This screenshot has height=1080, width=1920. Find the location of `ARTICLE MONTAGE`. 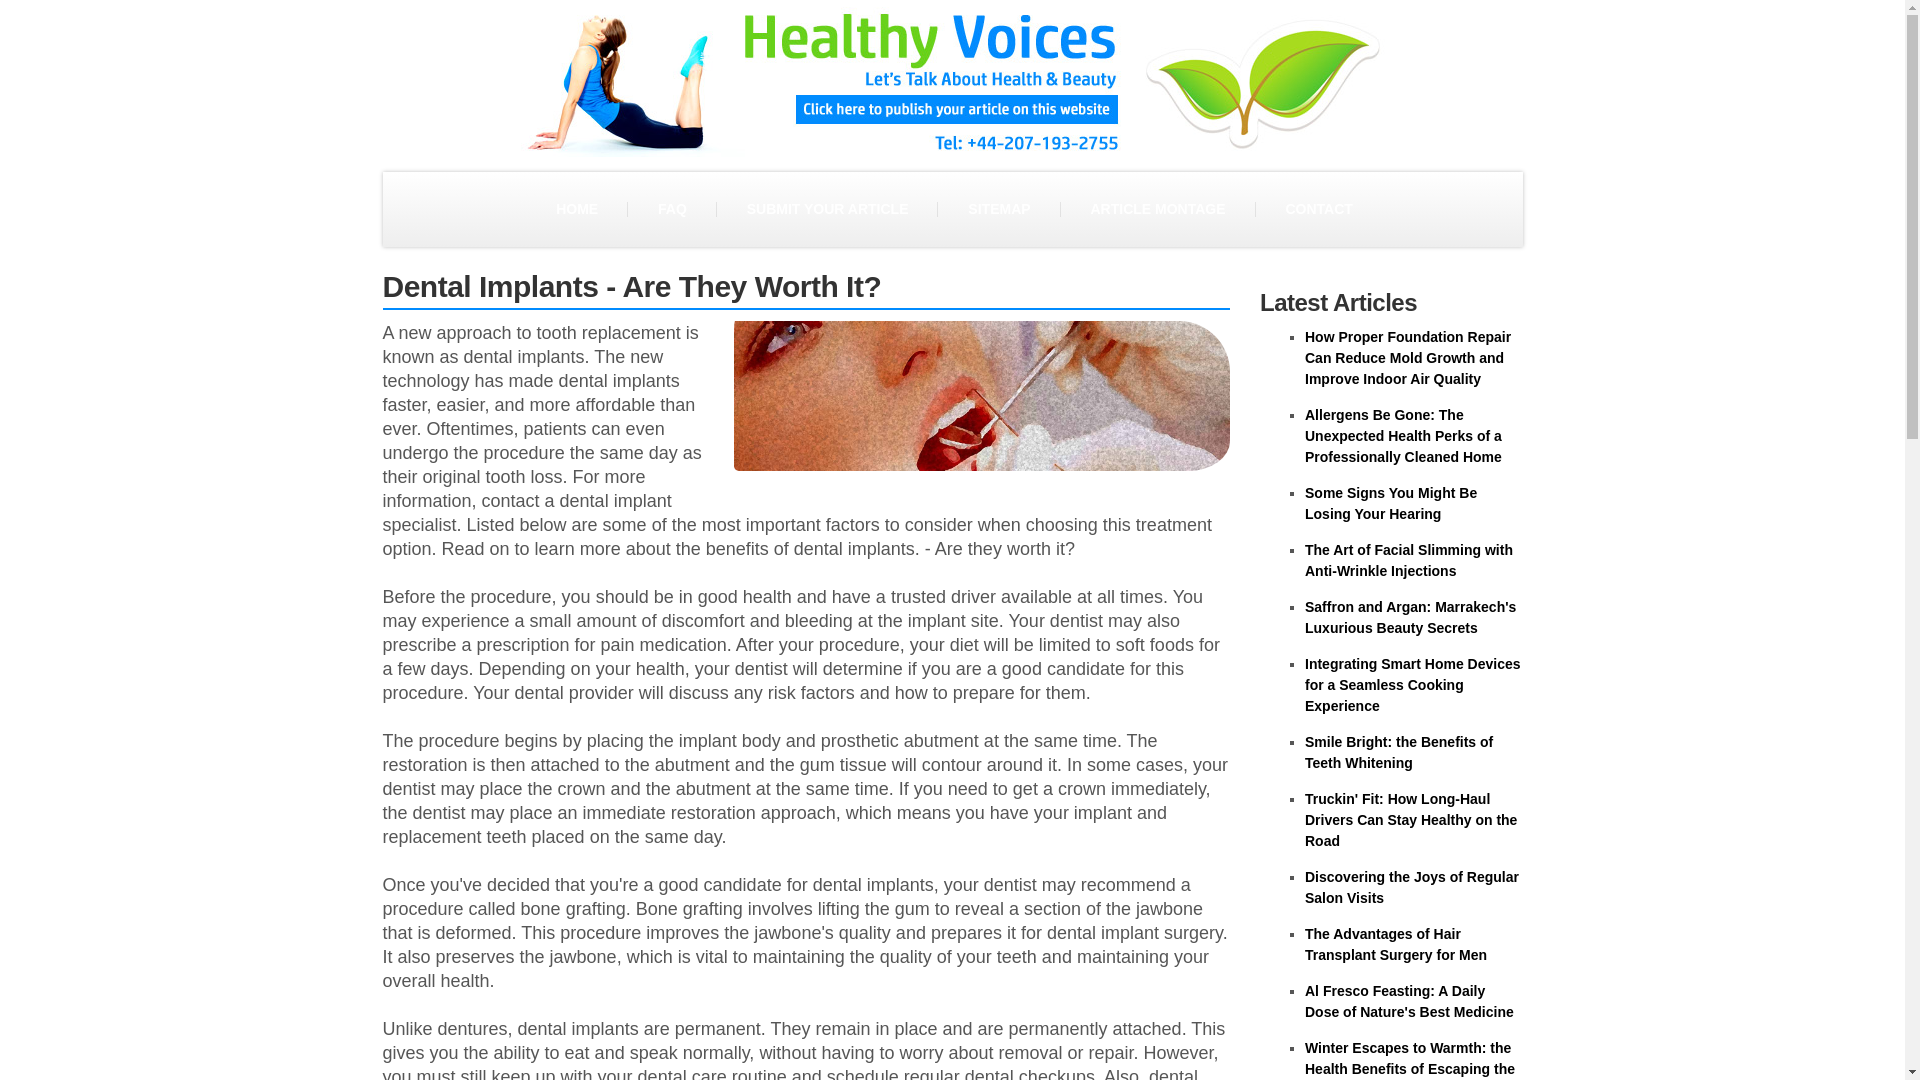

ARTICLE MONTAGE is located at coordinates (1157, 209).